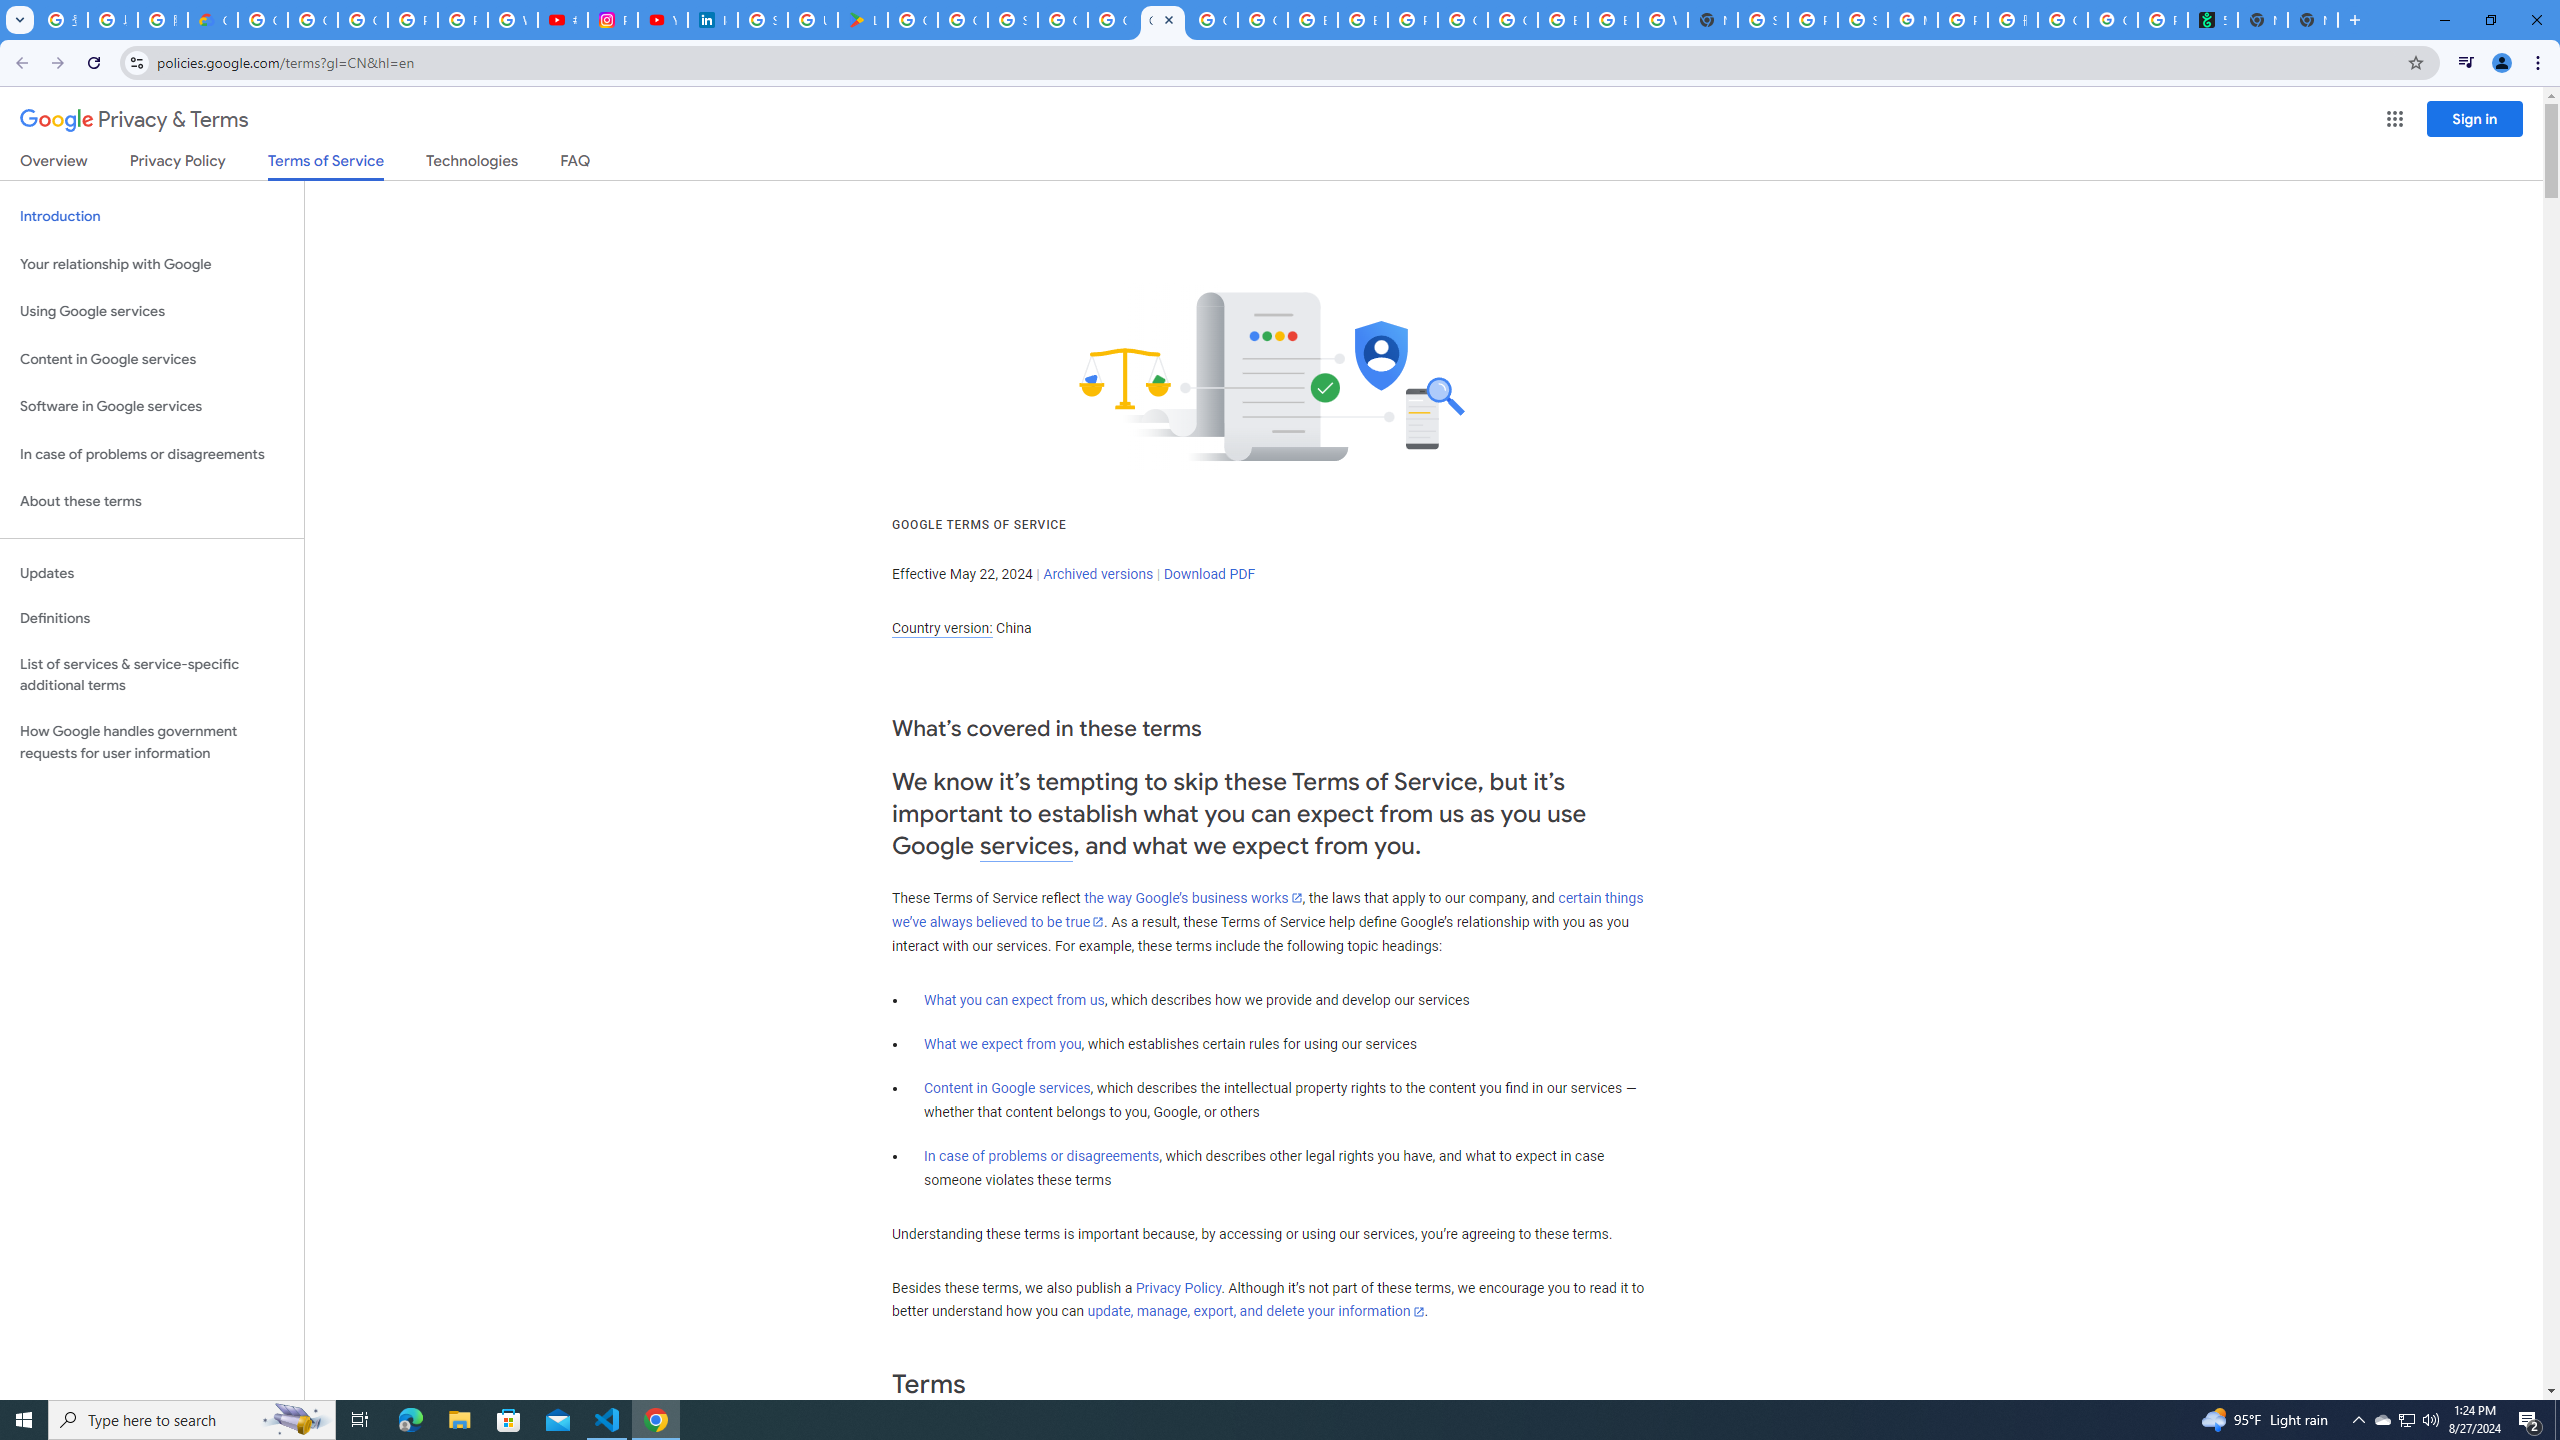 The height and width of the screenshot is (1440, 2560). I want to click on Last Shelter: Survival - Apps on Google Play, so click(862, 20).